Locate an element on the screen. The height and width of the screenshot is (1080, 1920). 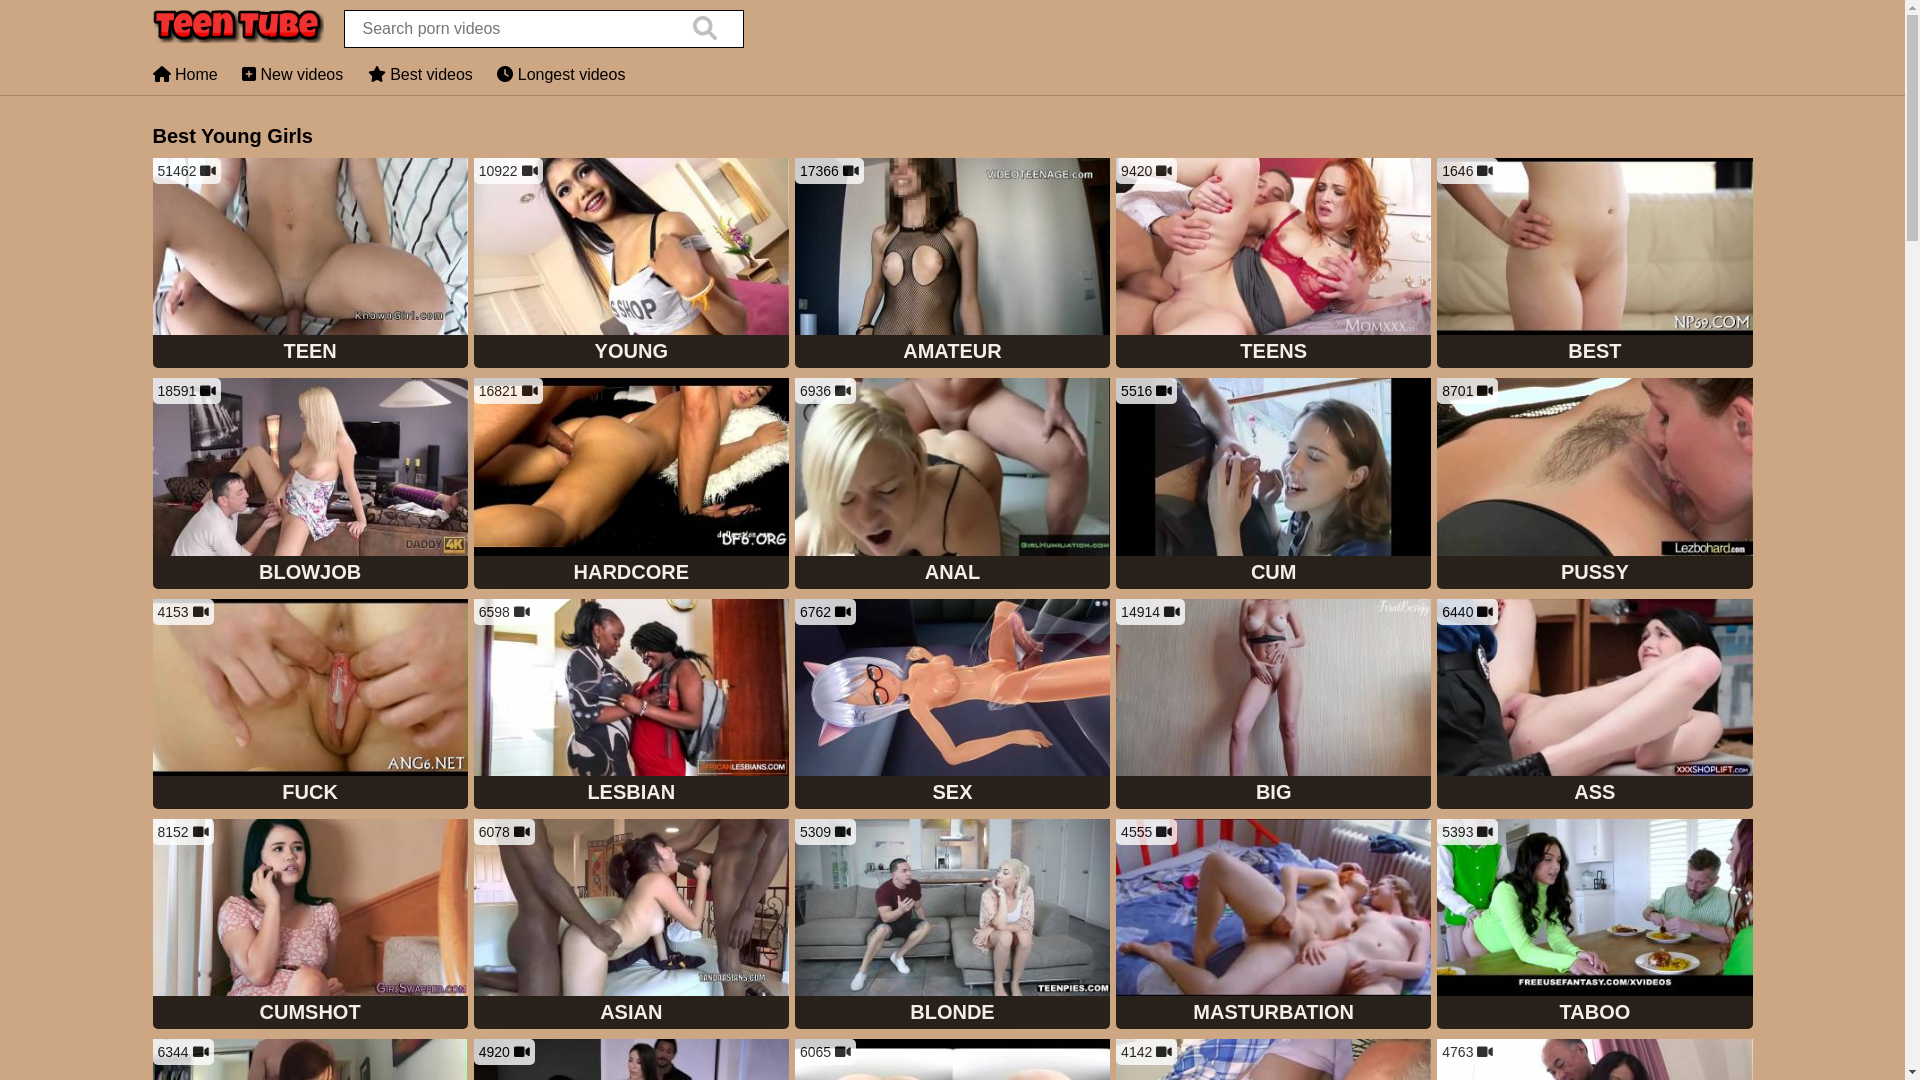
Best videos is located at coordinates (420, 74).